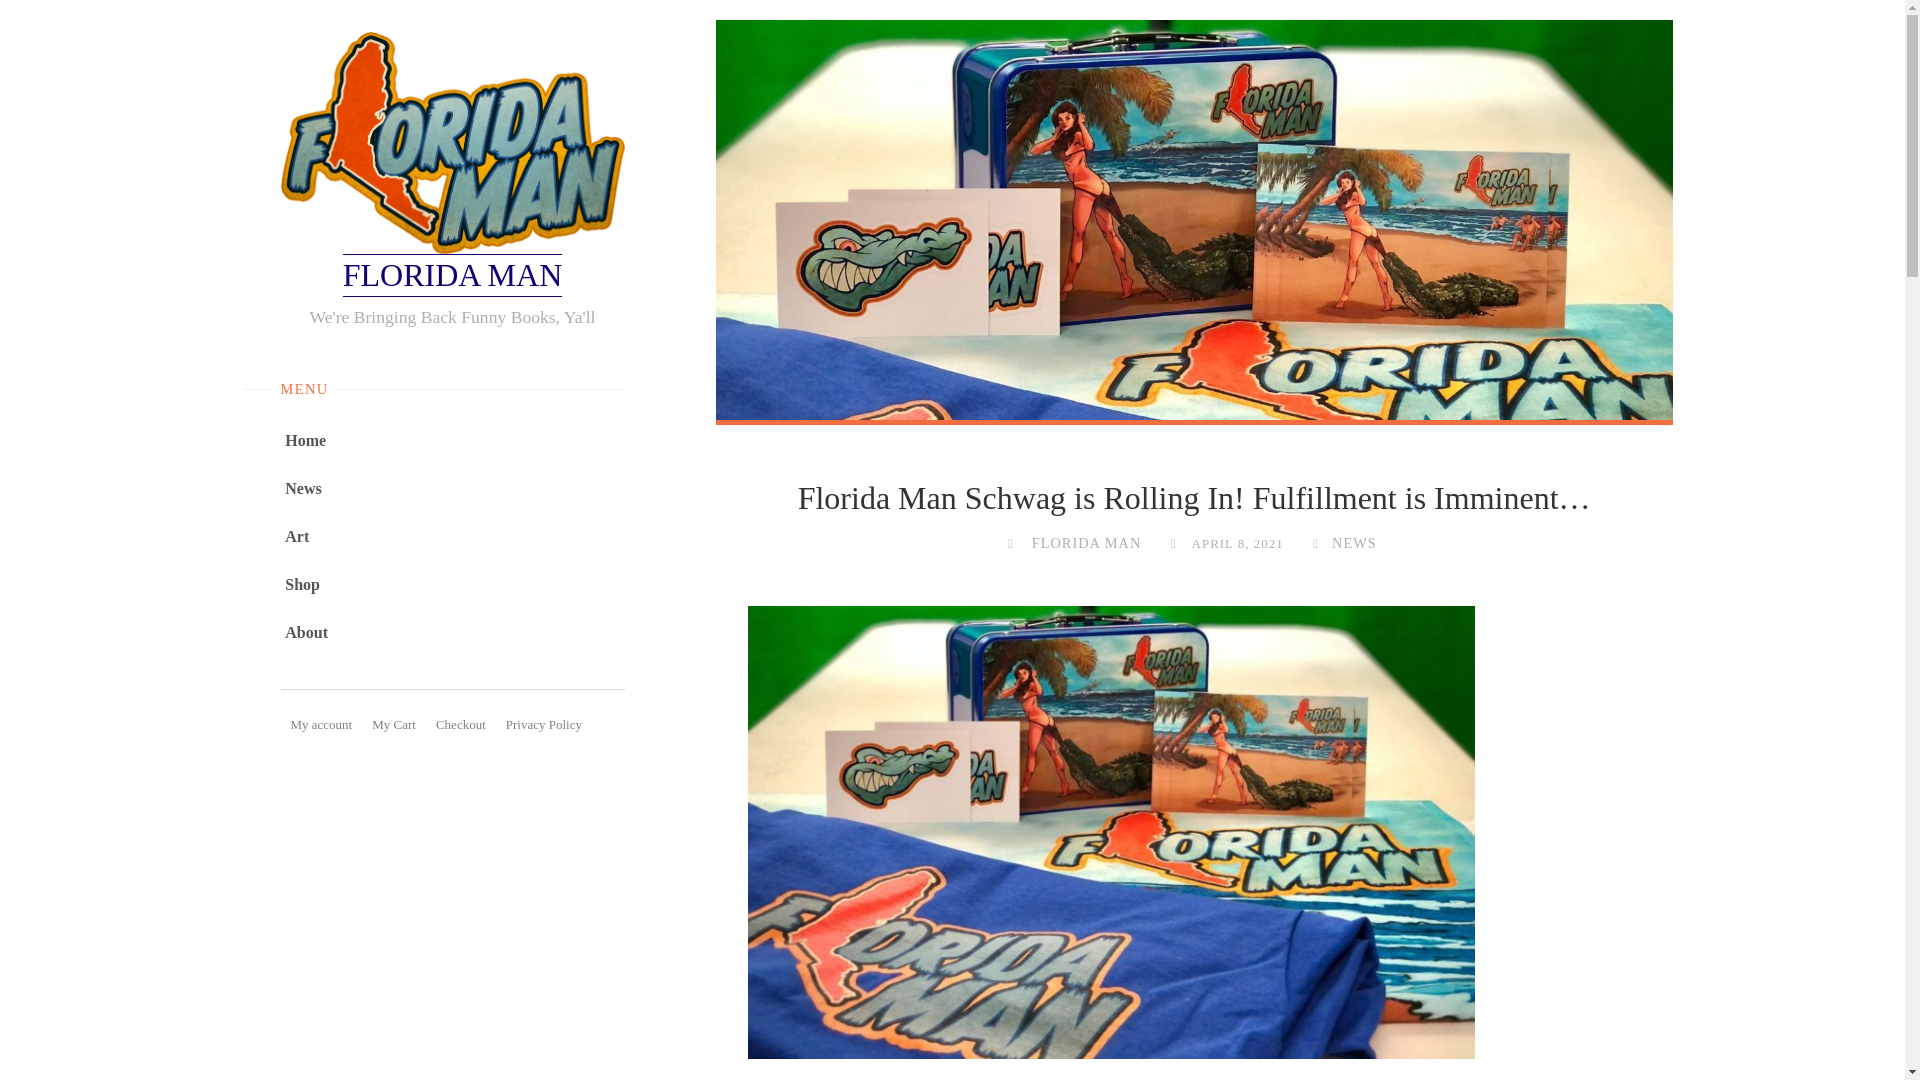 The image size is (1920, 1080). What do you see at coordinates (452, 276) in the screenshot?
I see `FLORIDA MAN` at bounding box center [452, 276].